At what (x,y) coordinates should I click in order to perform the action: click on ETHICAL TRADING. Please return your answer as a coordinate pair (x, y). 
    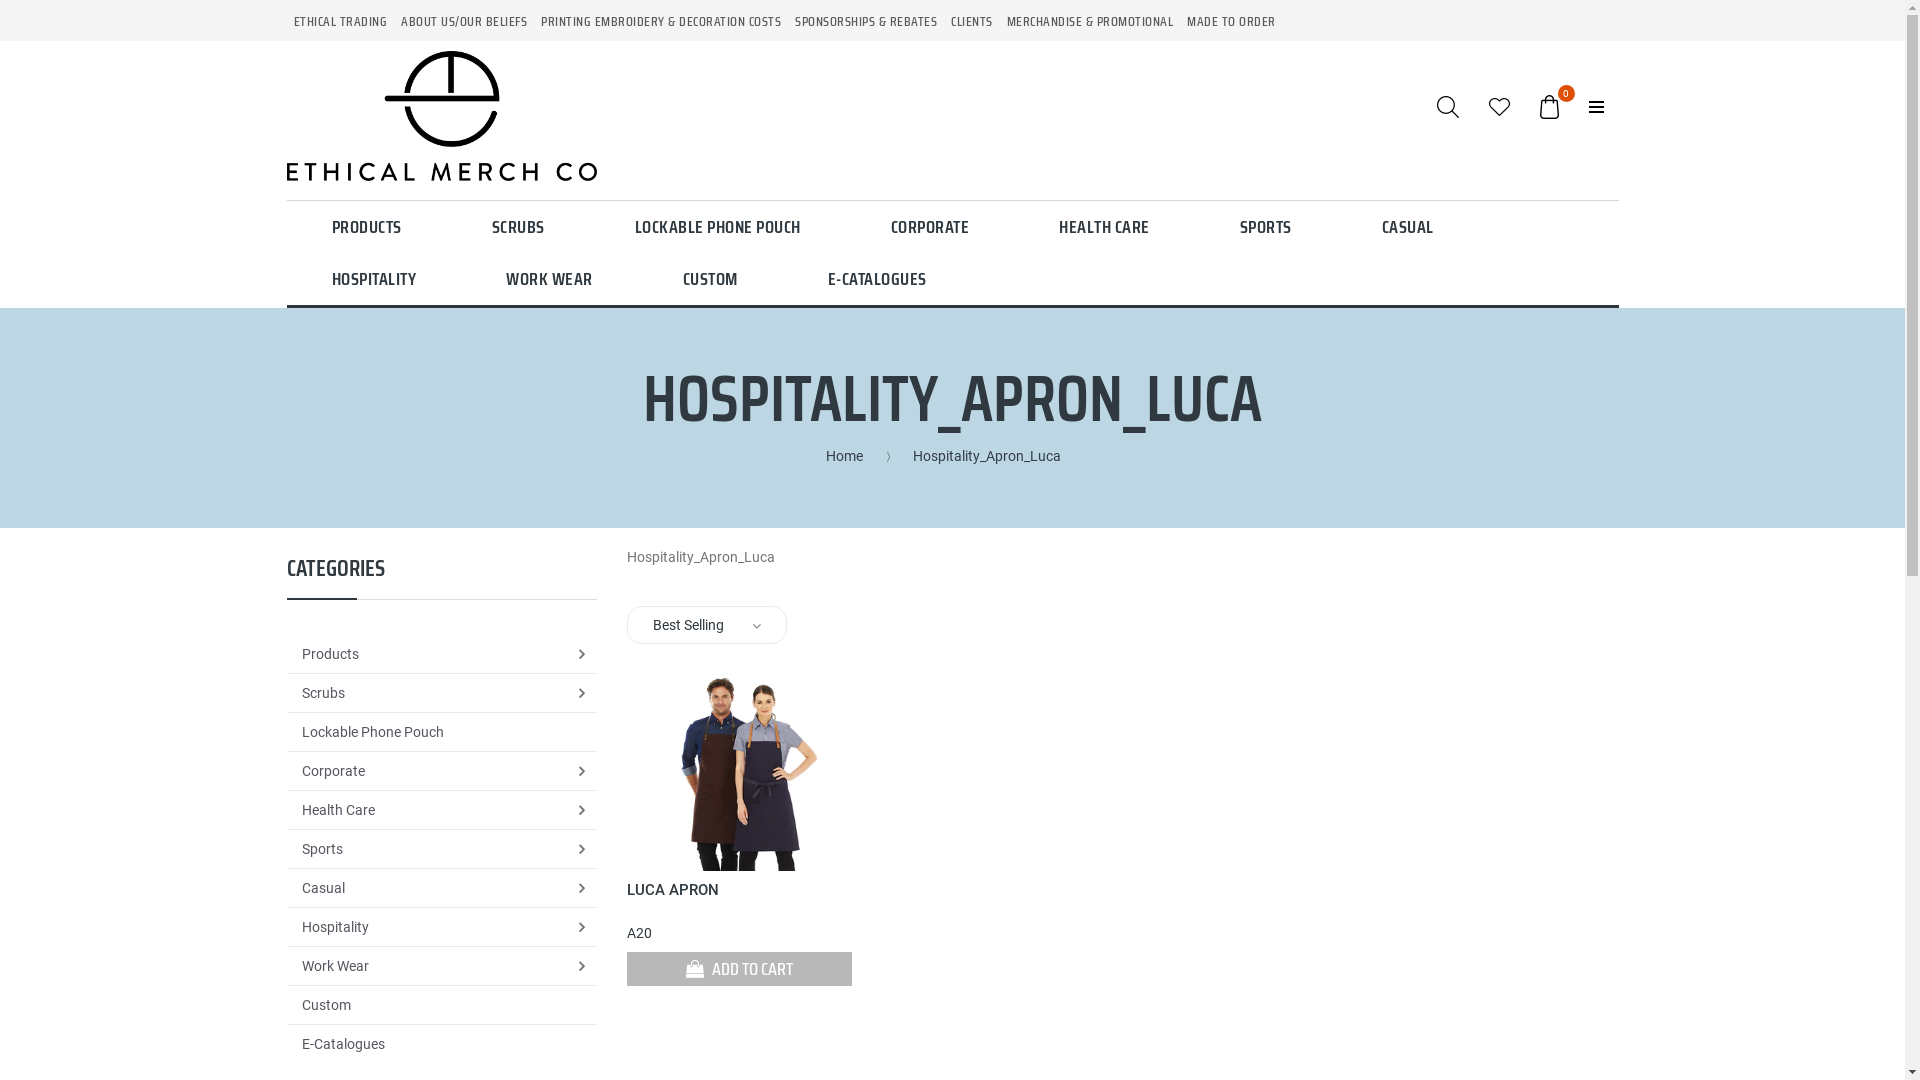
    Looking at the image, I should click on (340, 22).